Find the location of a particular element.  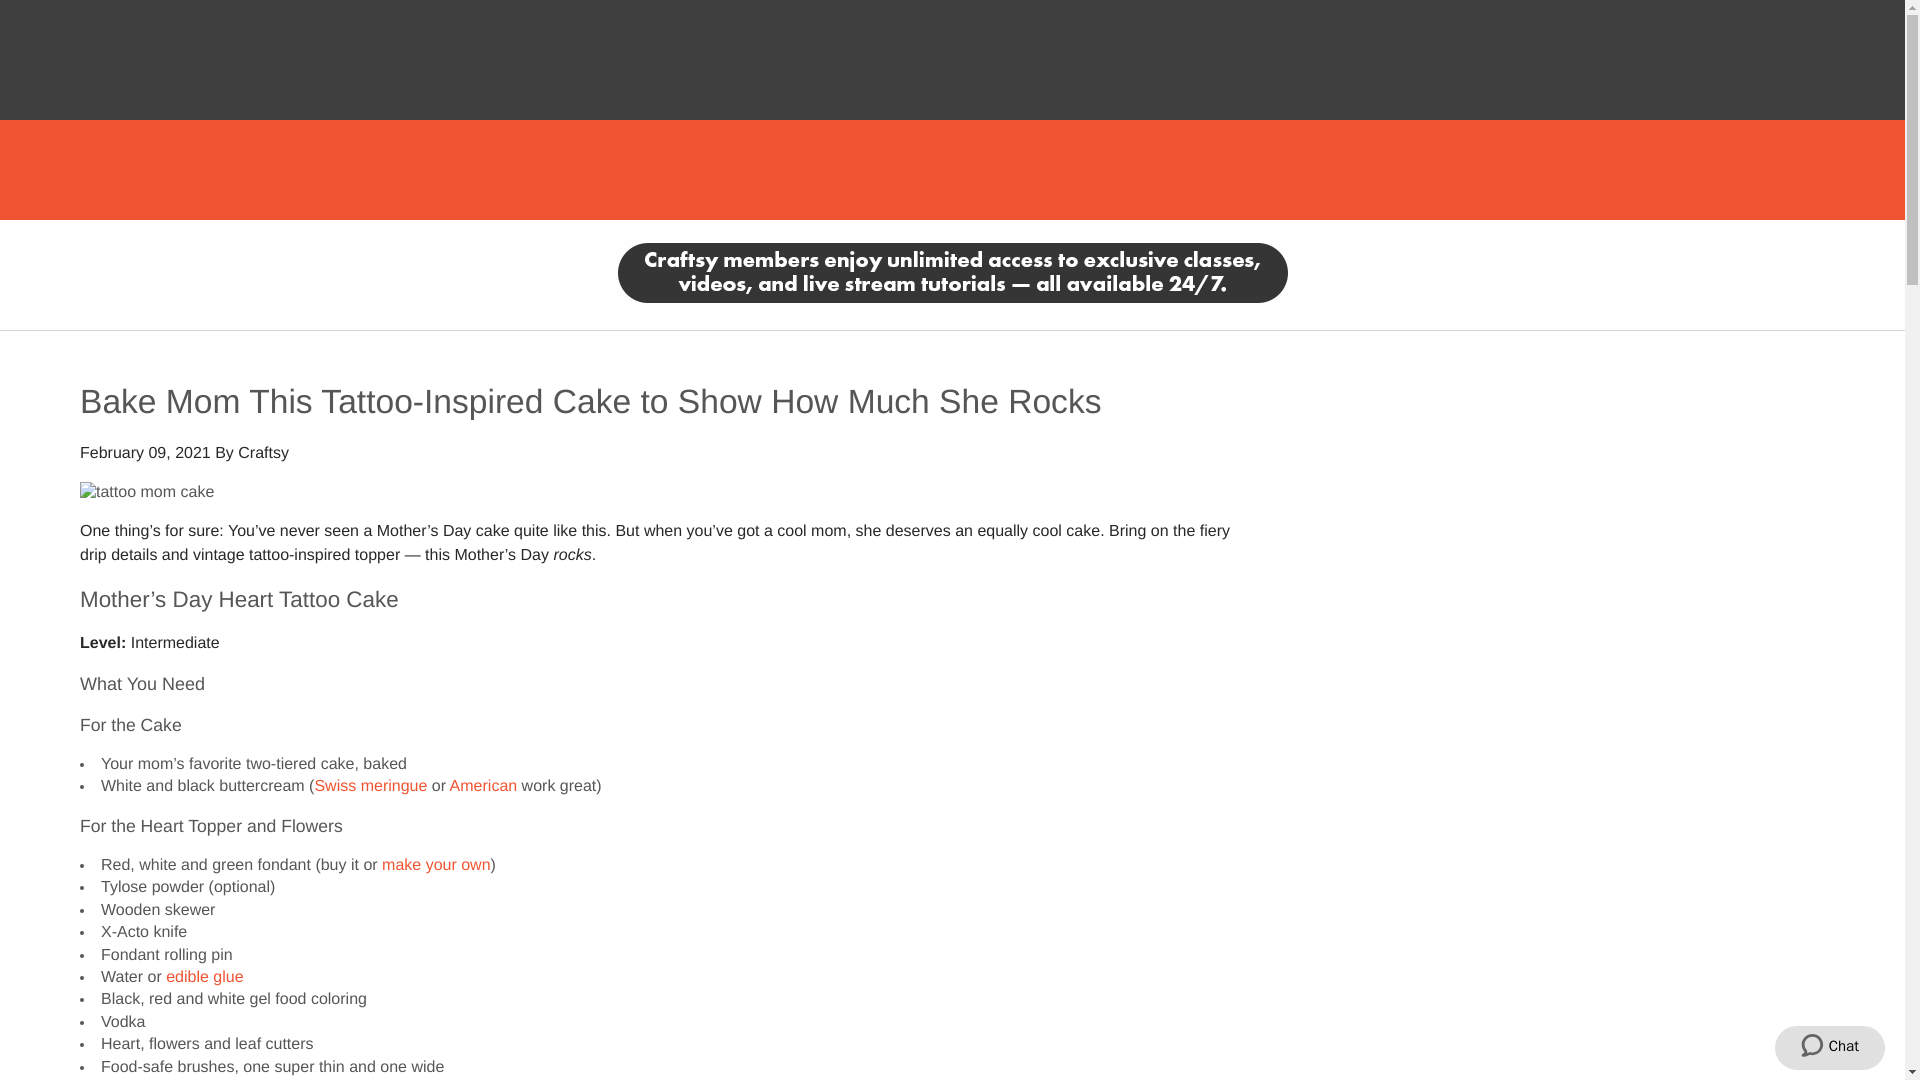

American is located at coordinates (484, 786).